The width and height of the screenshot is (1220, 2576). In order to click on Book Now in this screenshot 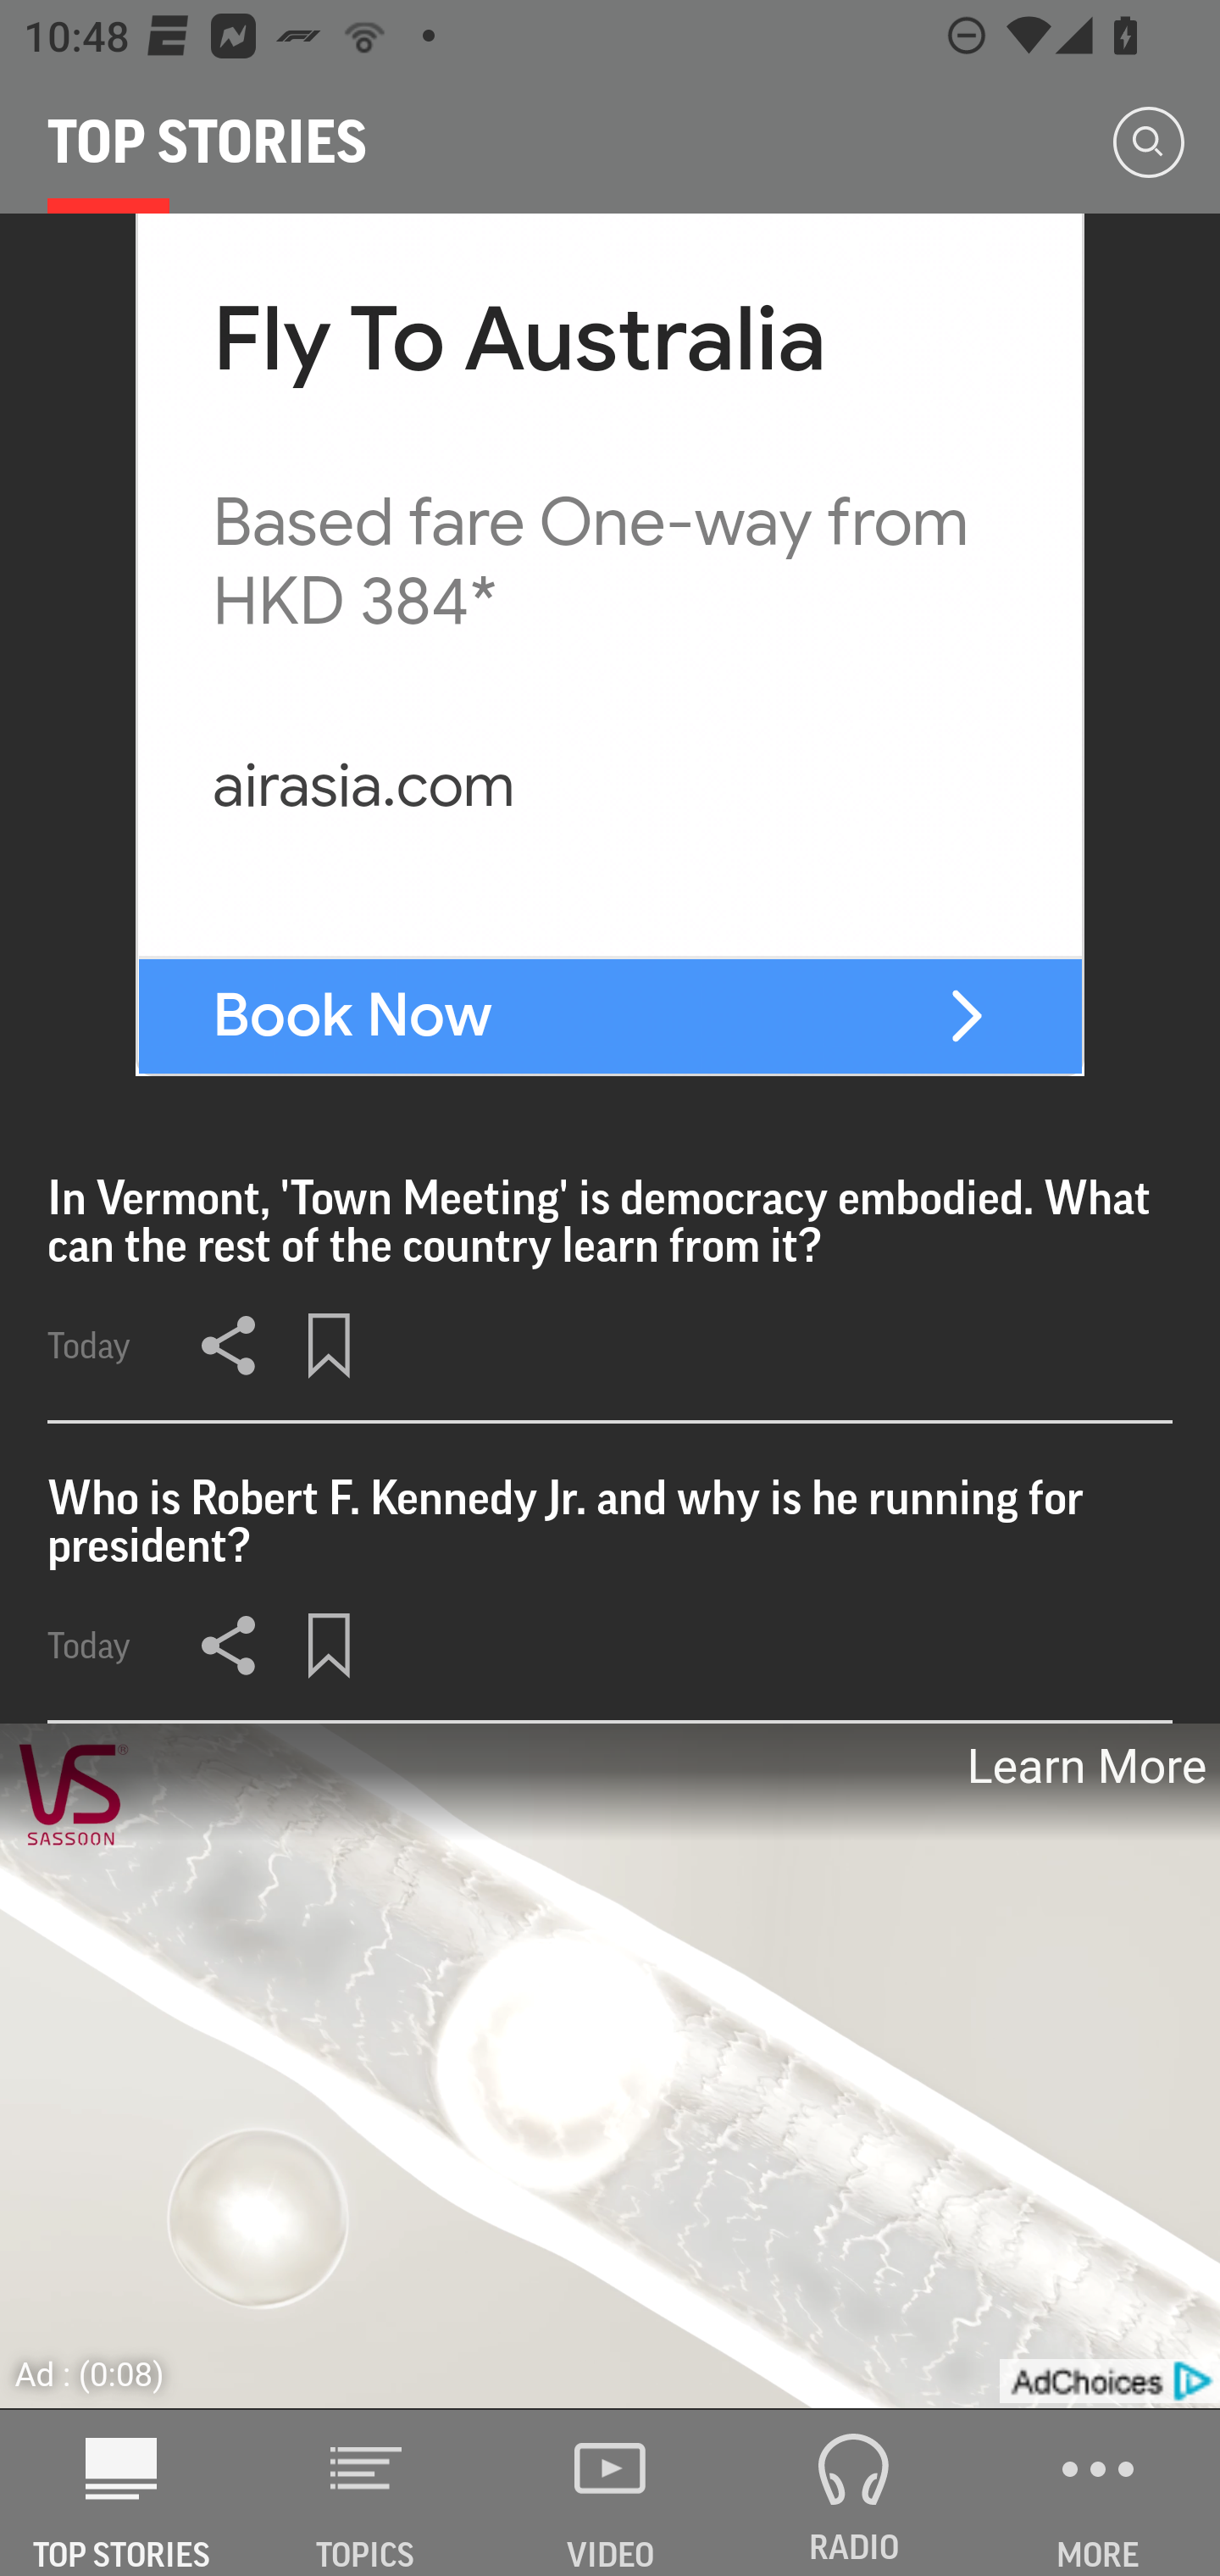, I will do `click(352, 1016)`.